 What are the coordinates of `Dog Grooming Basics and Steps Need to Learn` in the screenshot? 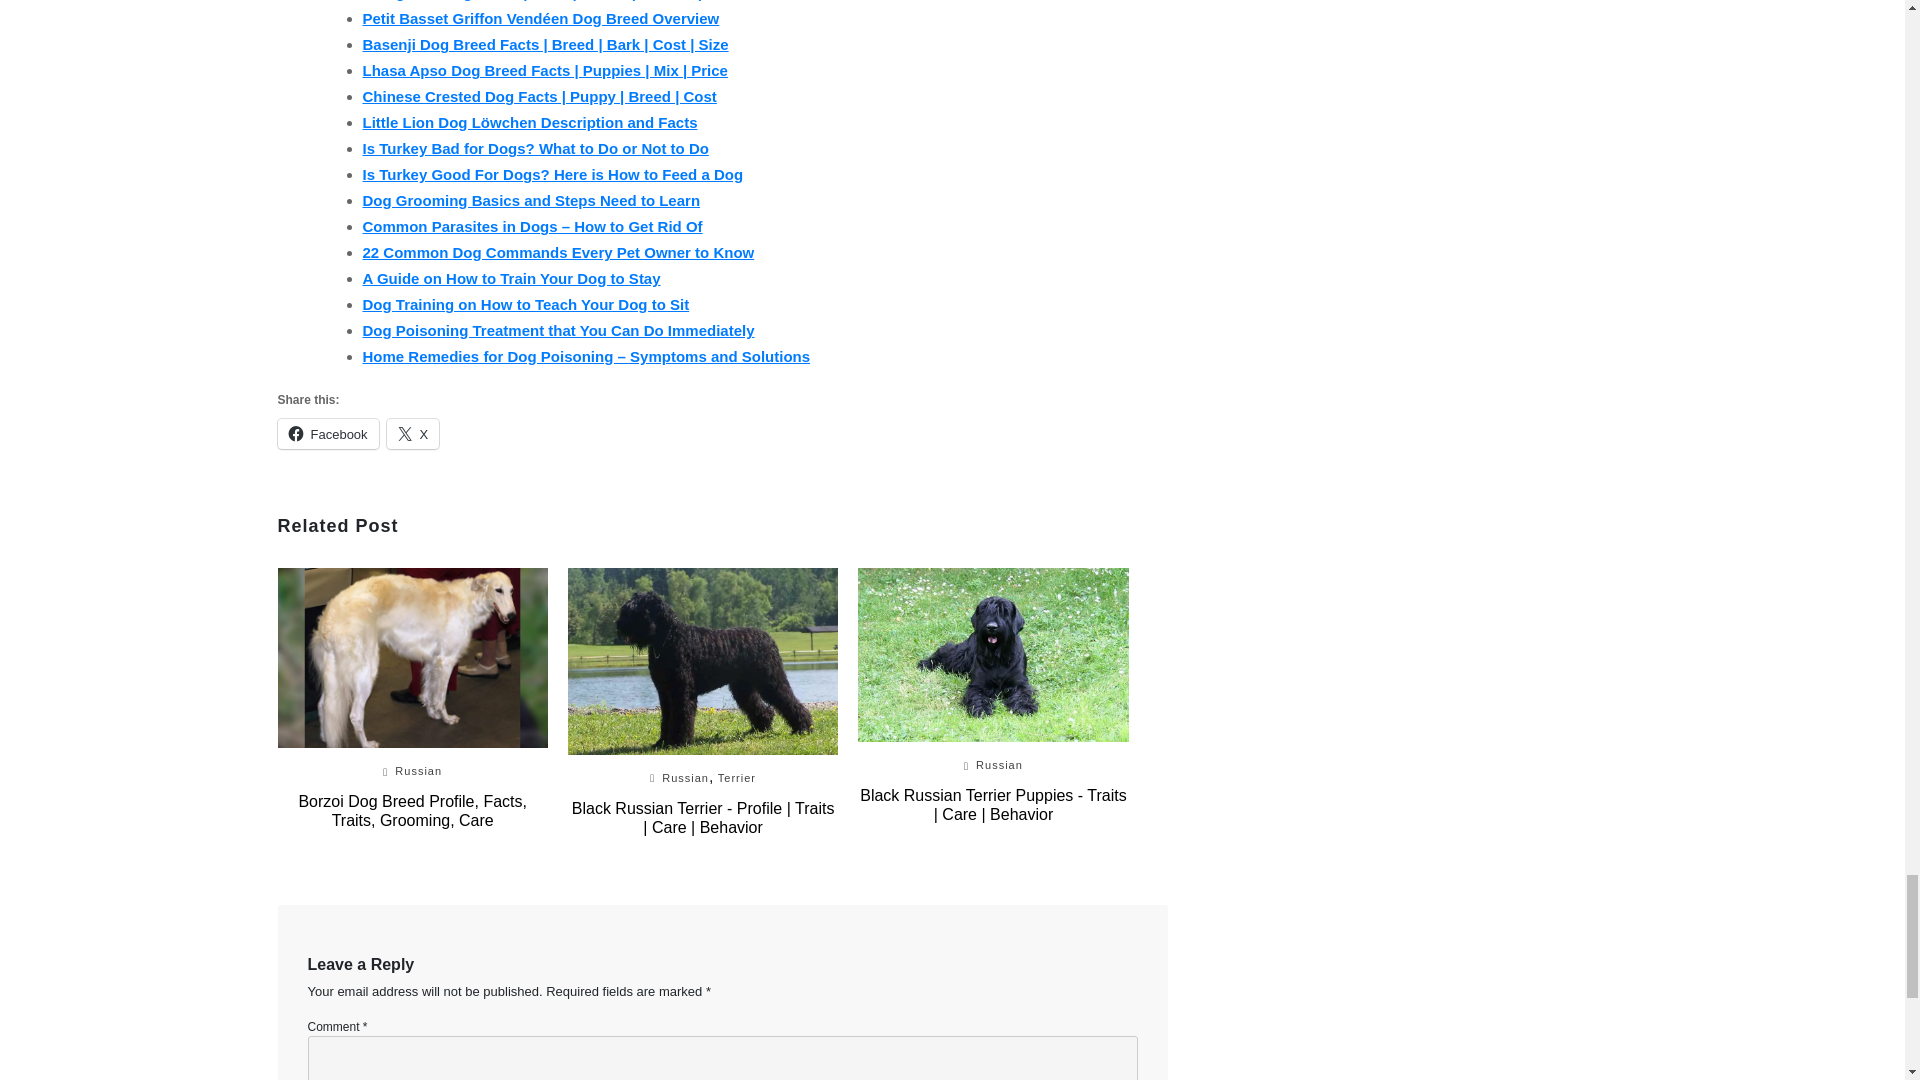 It's located at (531, 200).